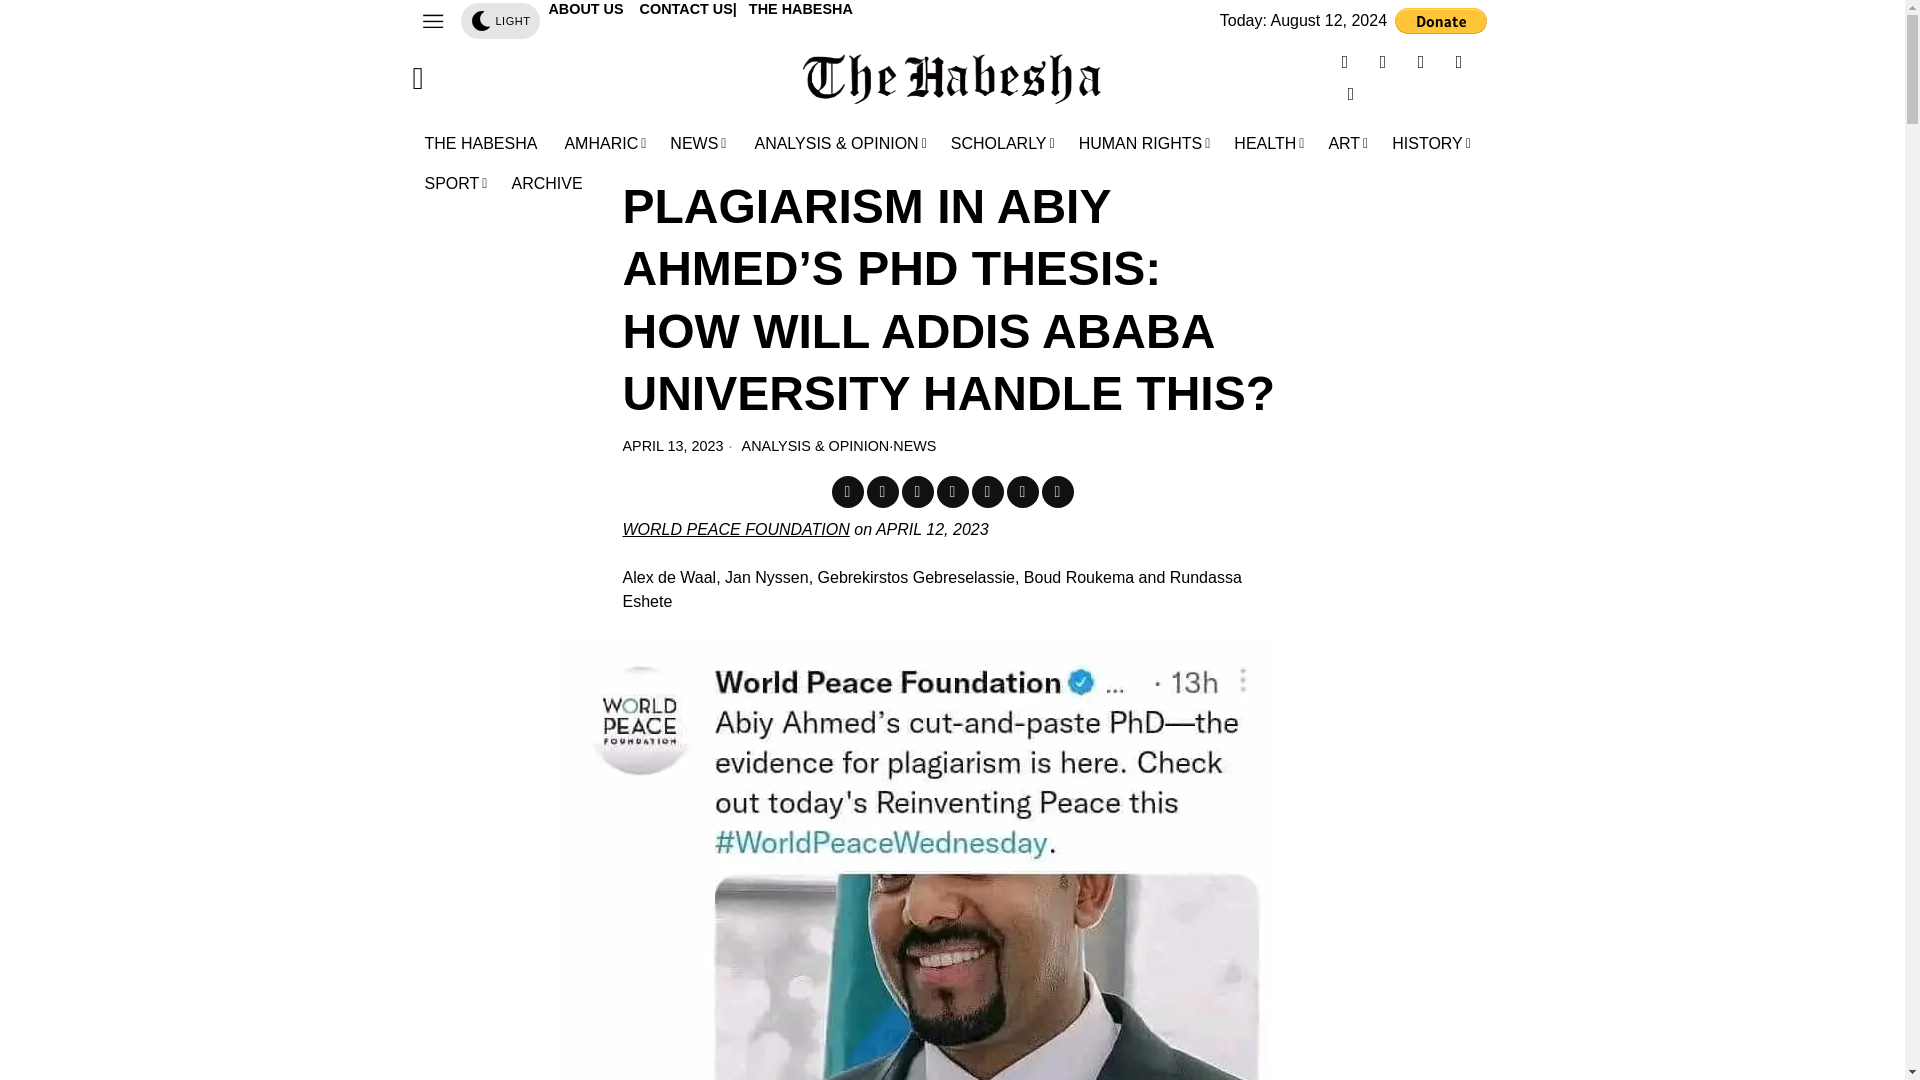 The height and width of the screenshot is (1080, 1920). Describe the element at coordinates (605, 144) in the screenshot. I see `AMHARIC` at that location.